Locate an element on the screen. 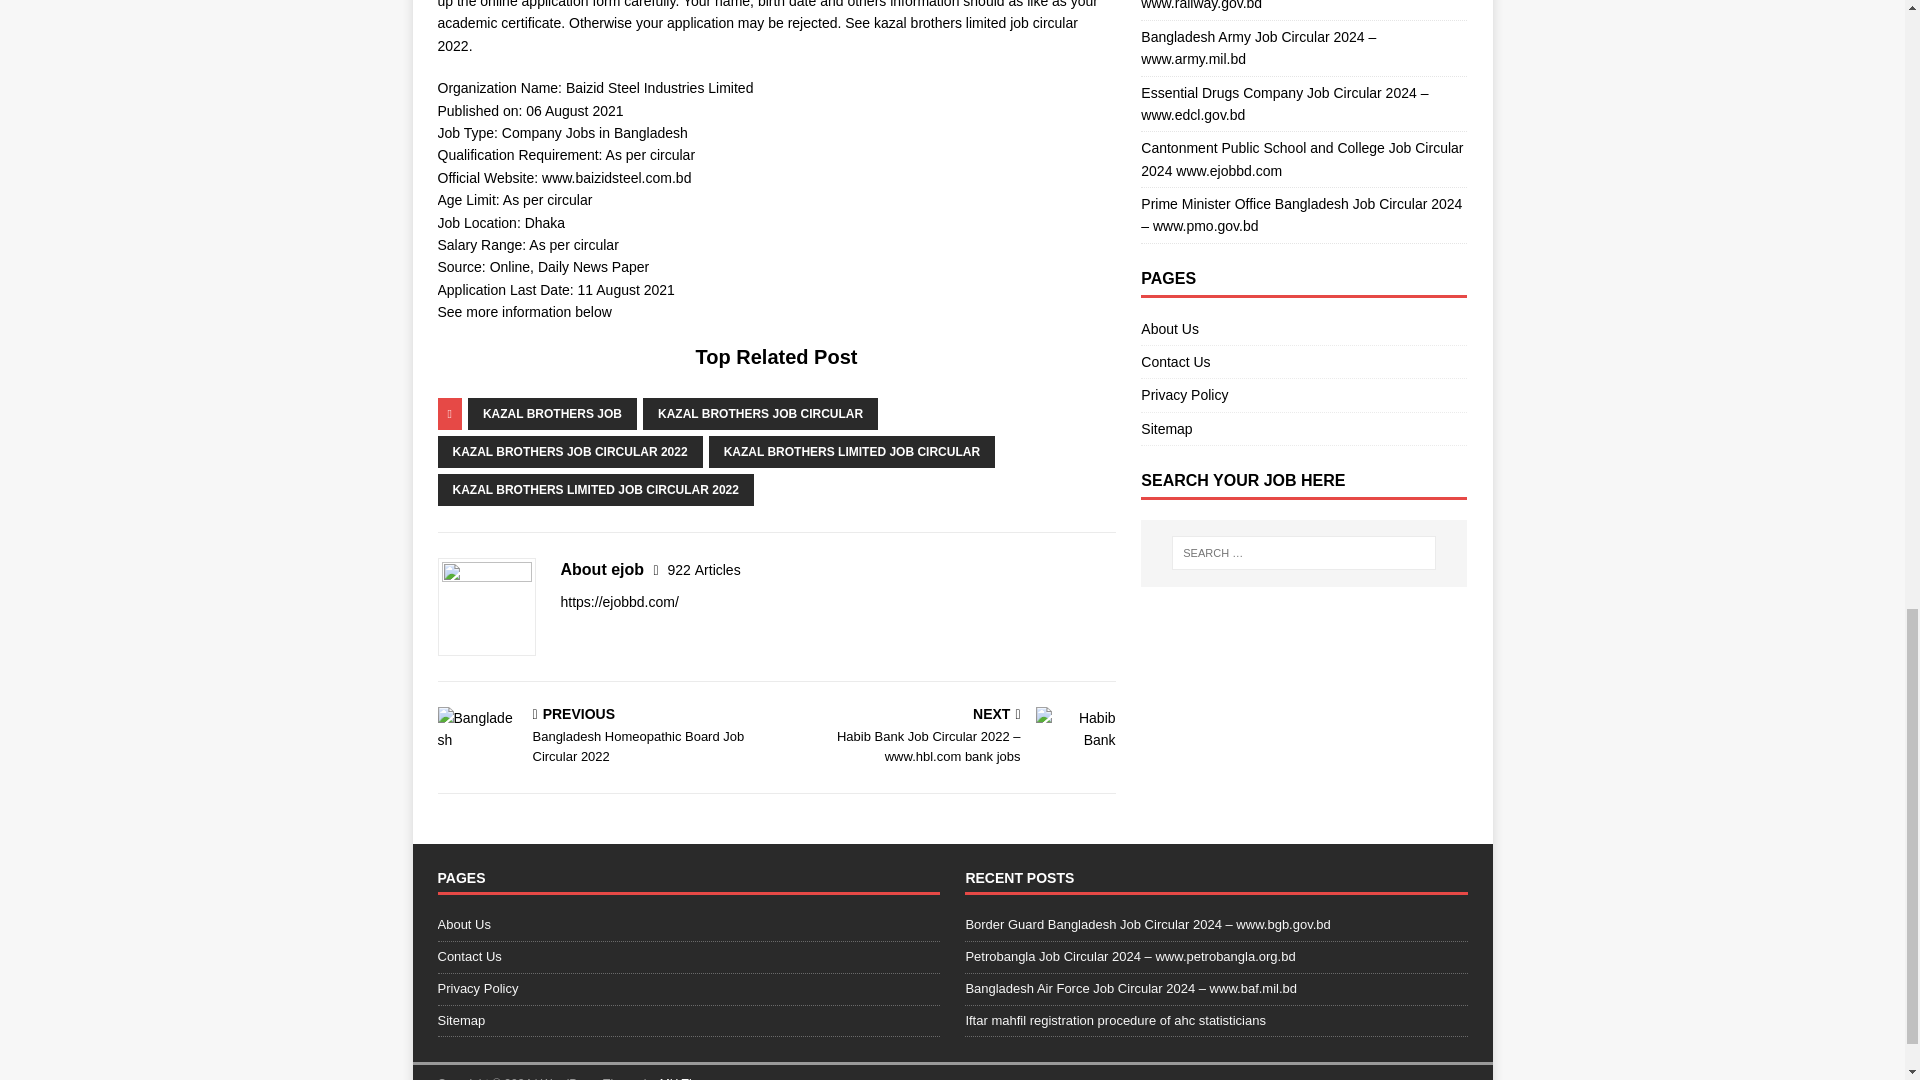  KAZAL BROTHERS JOB is located at coordinates (704, 568).